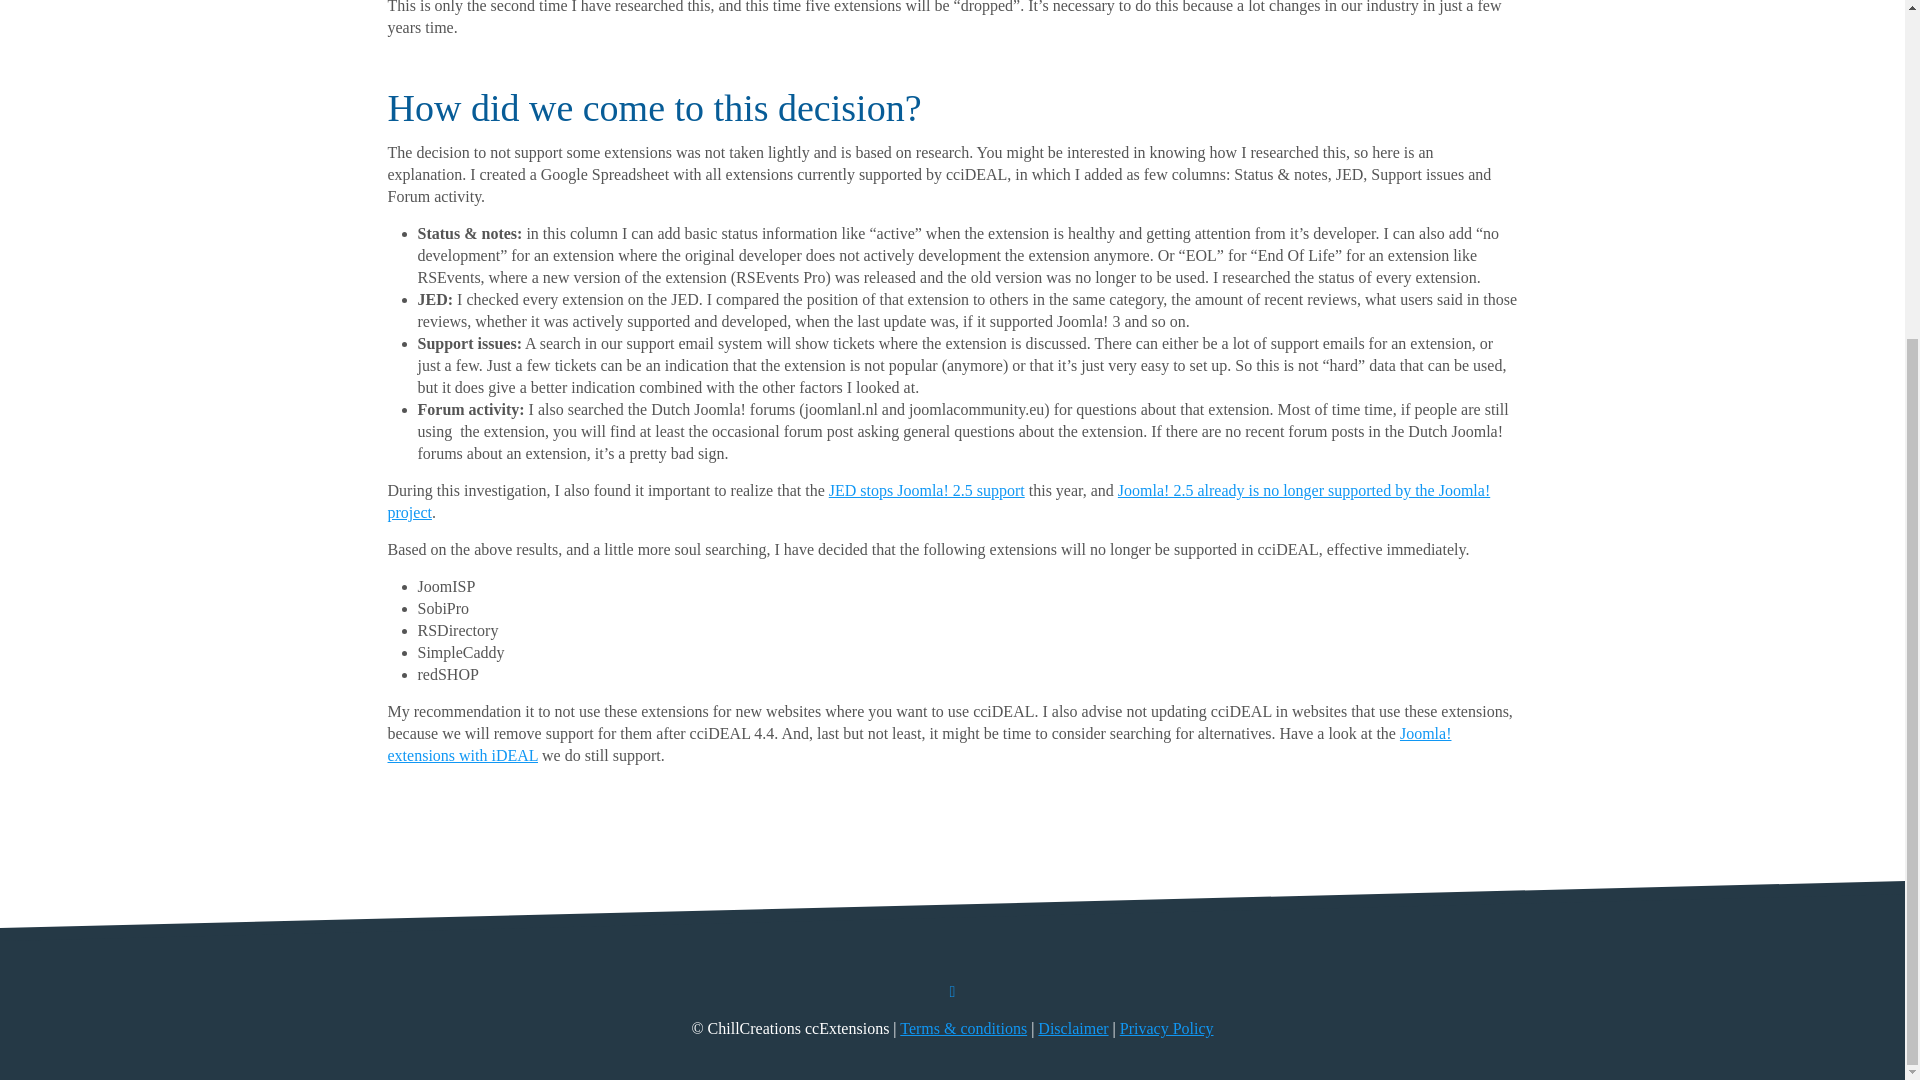 The image size is (1920, 1080). Describe the element at coordinates (1166, 1028) in the screenshot. I see `Privacy Policy` at that location.